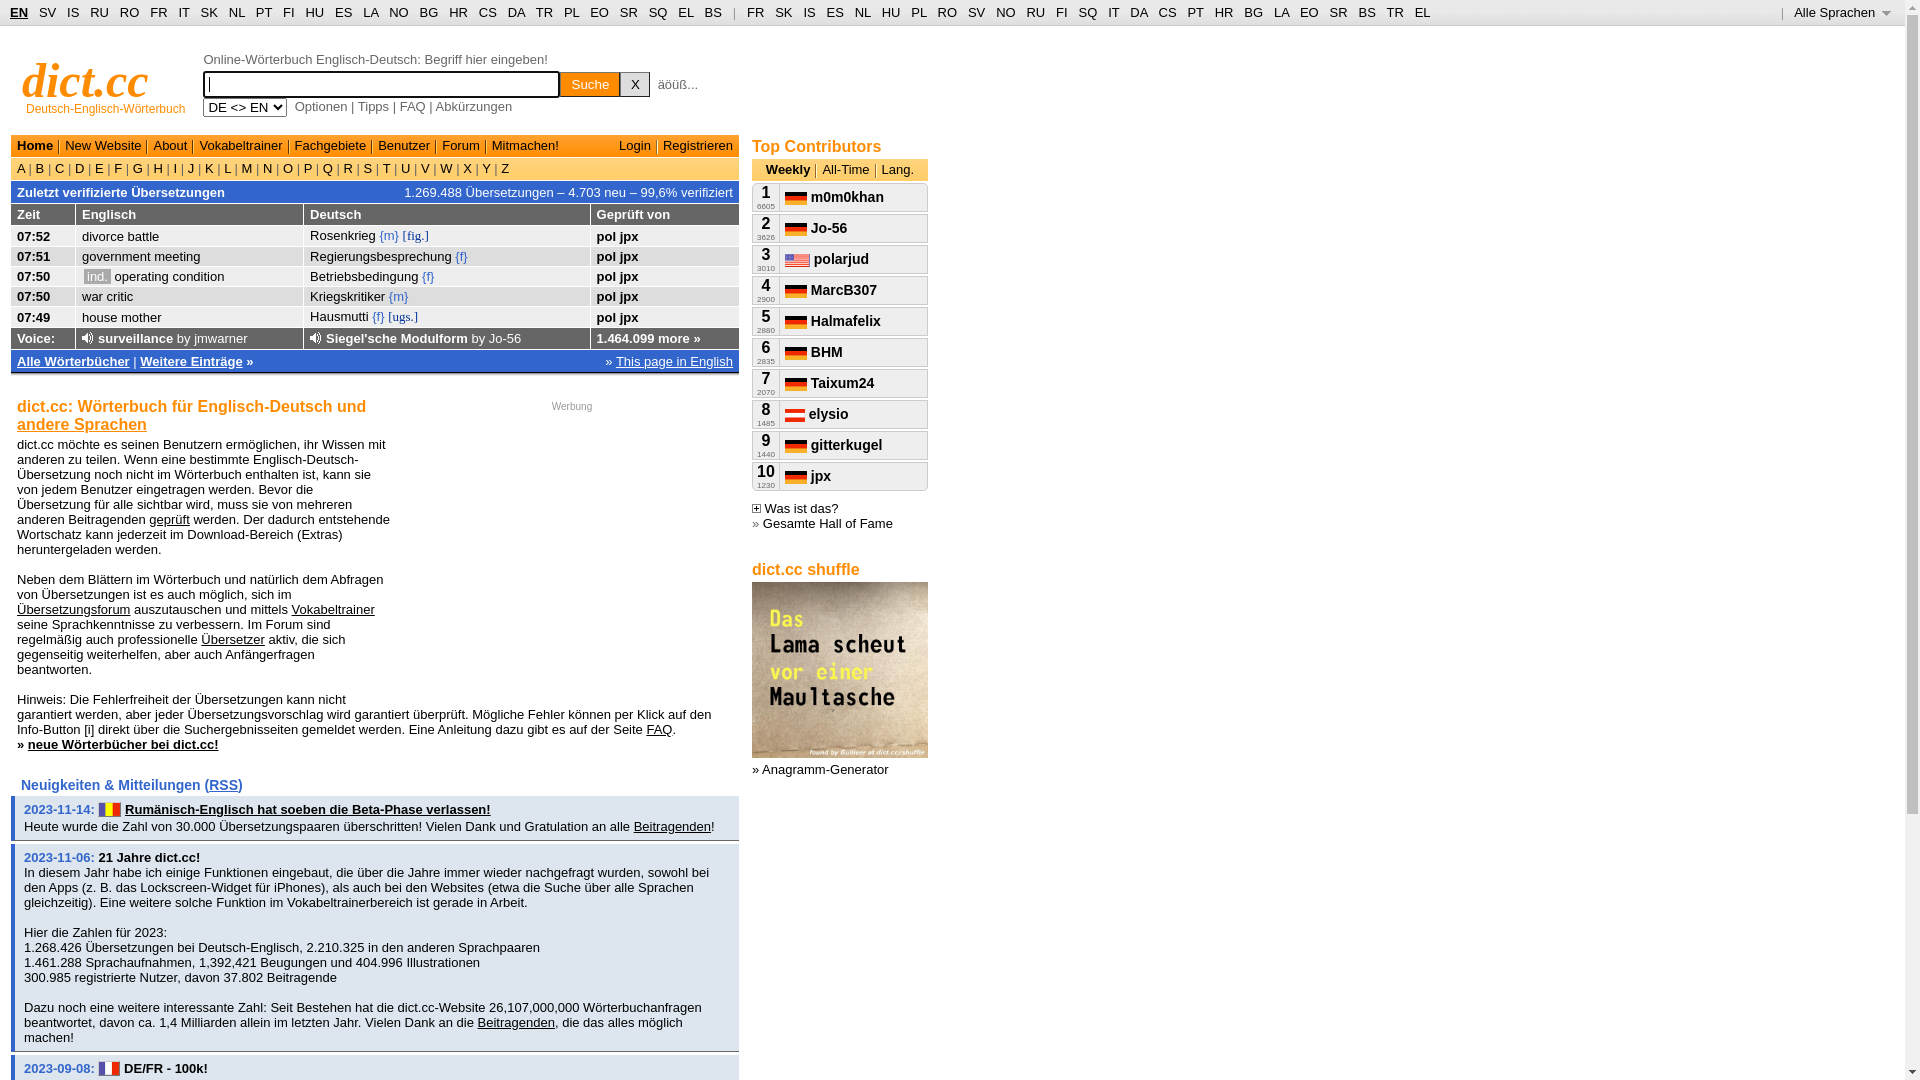 The image size is (1920, 1080). I want to click on andere Sprachen, so click(82, 424).